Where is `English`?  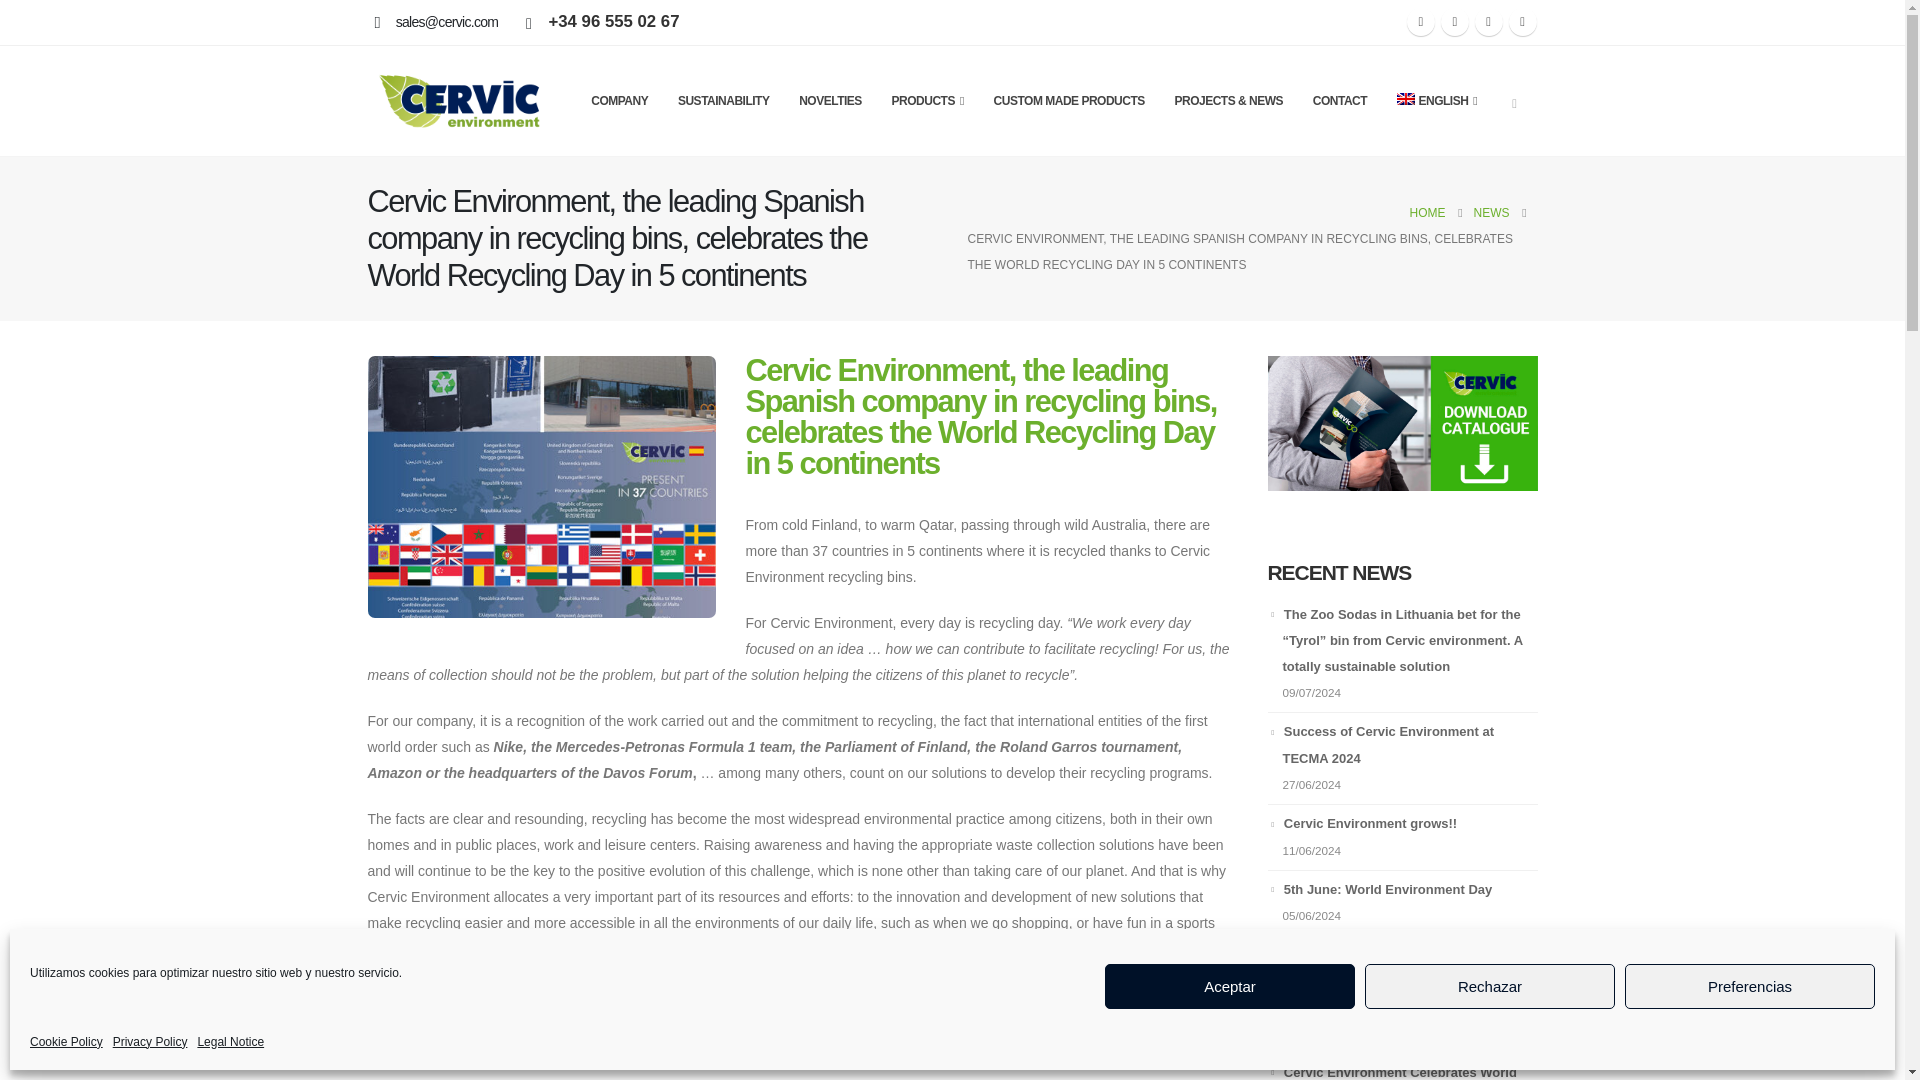
English is located at coordinates (1436, 100).